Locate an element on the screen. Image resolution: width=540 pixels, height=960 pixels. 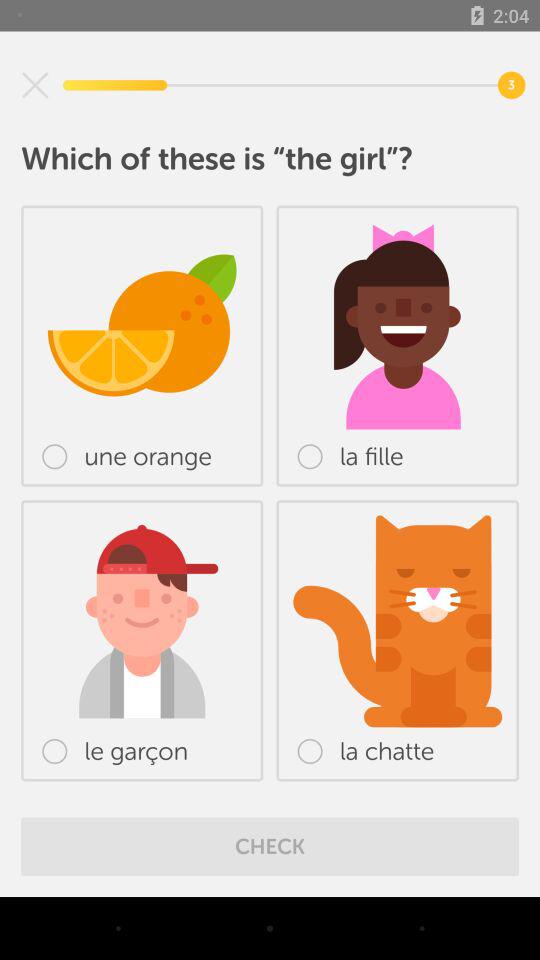
press icon at the top left corner is located at coordinates (35, 85).